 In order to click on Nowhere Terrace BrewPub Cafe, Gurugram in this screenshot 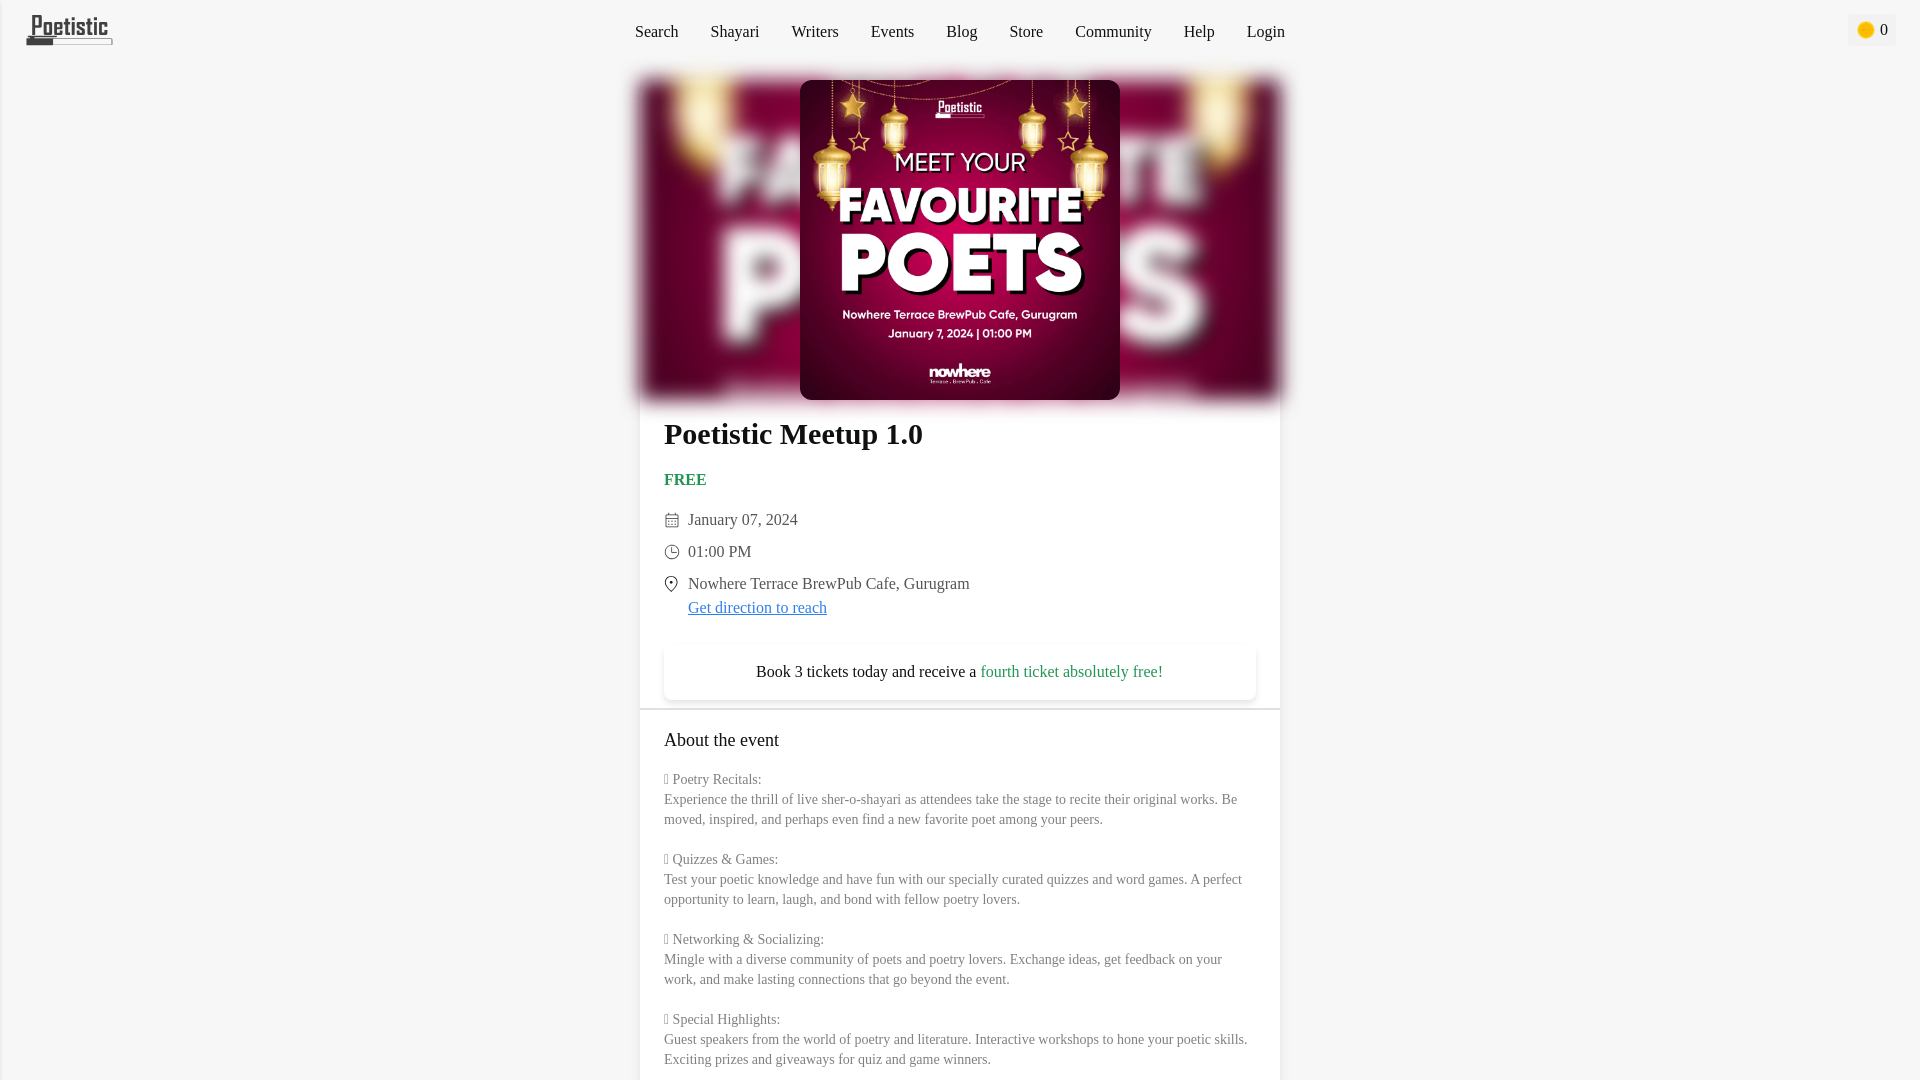, I will do `click(828, 582)`.